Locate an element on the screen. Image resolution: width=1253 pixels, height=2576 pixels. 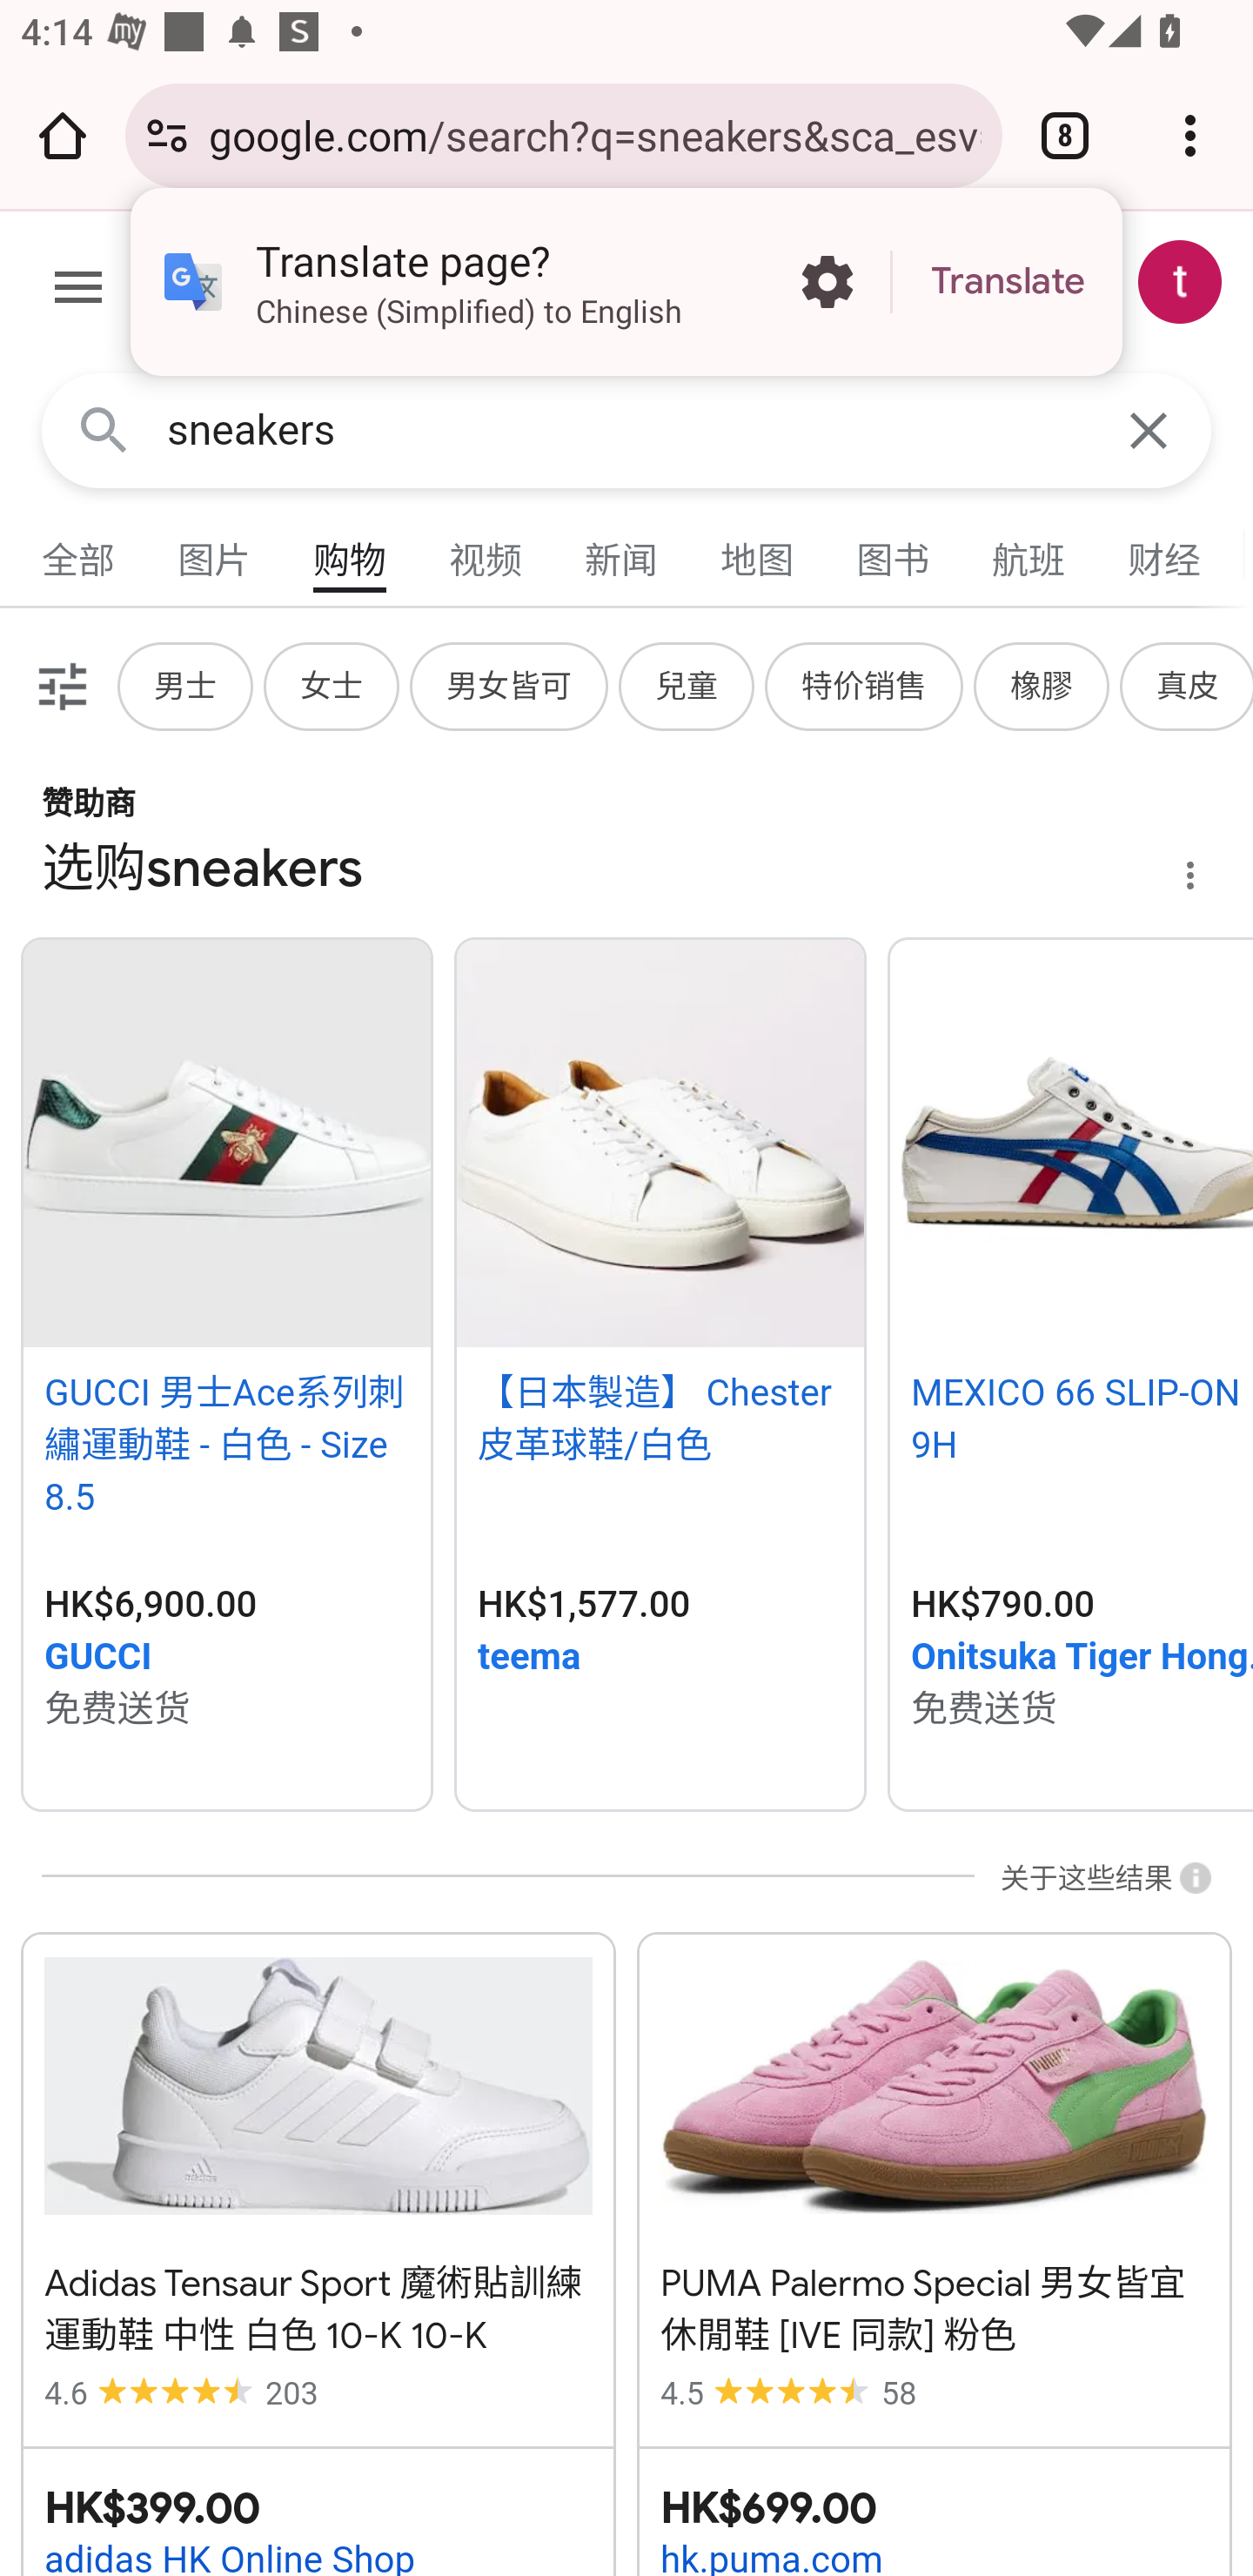
Customize and control Google Chrome is located at coordinates (1190, 135).